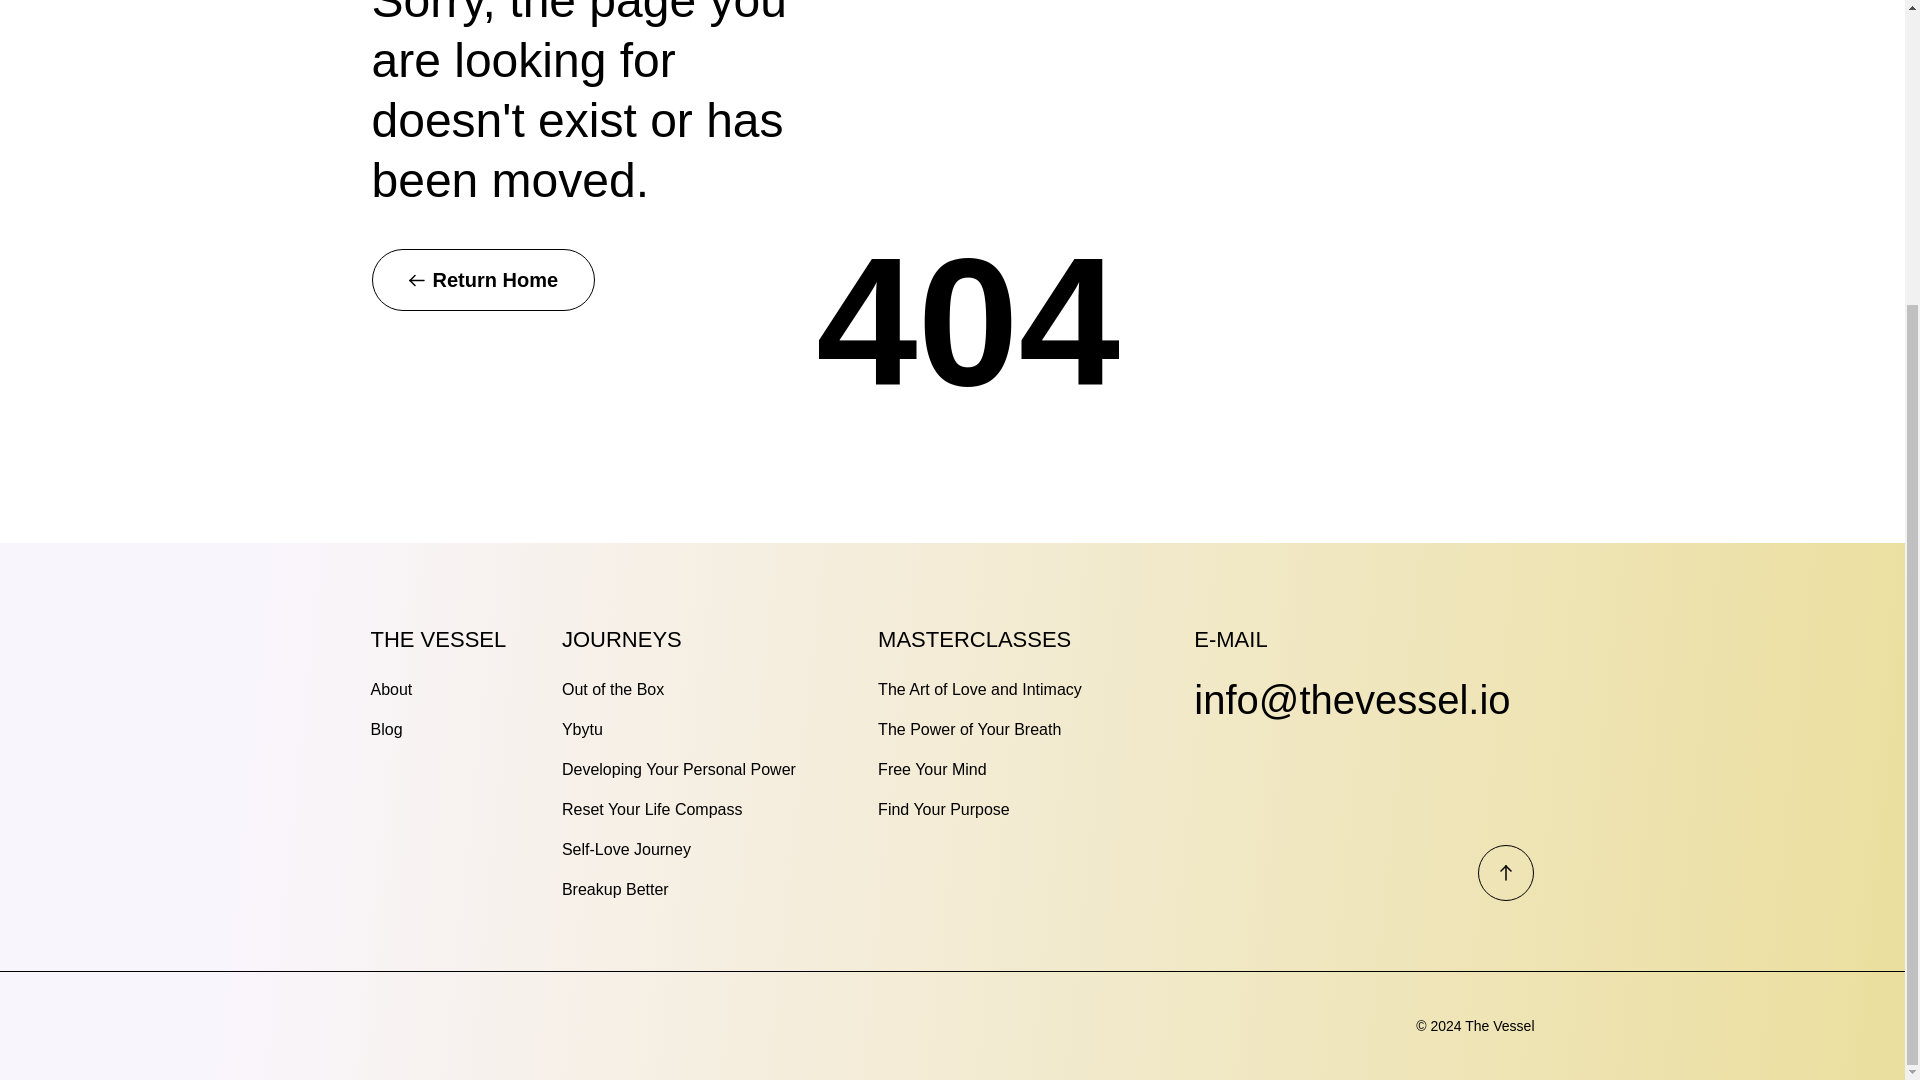 The width and height of the screenshot is (1920, 1080). Describe the element at coordinates (613, 689) in the screenshot. I see `Out of the Box` at that location.